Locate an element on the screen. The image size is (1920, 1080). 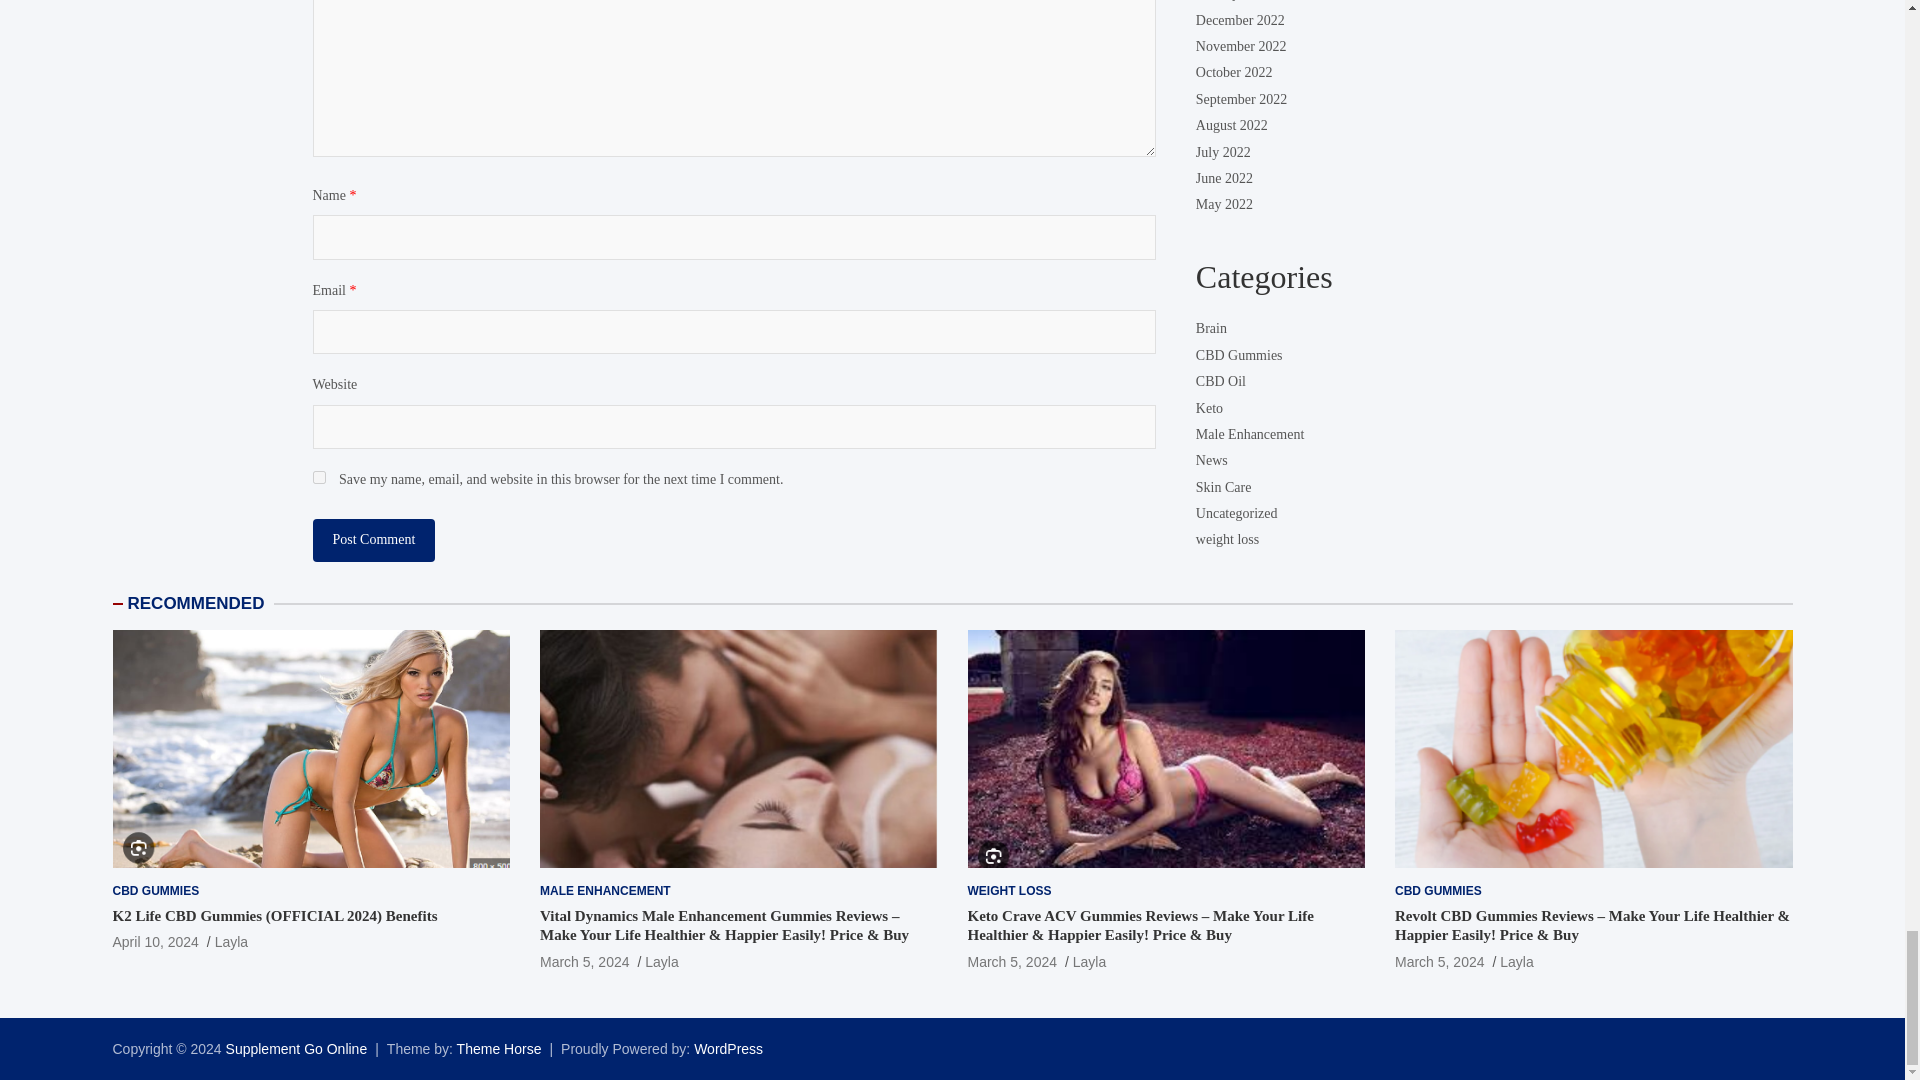
Post Comment is located at coordinates (373, 540).